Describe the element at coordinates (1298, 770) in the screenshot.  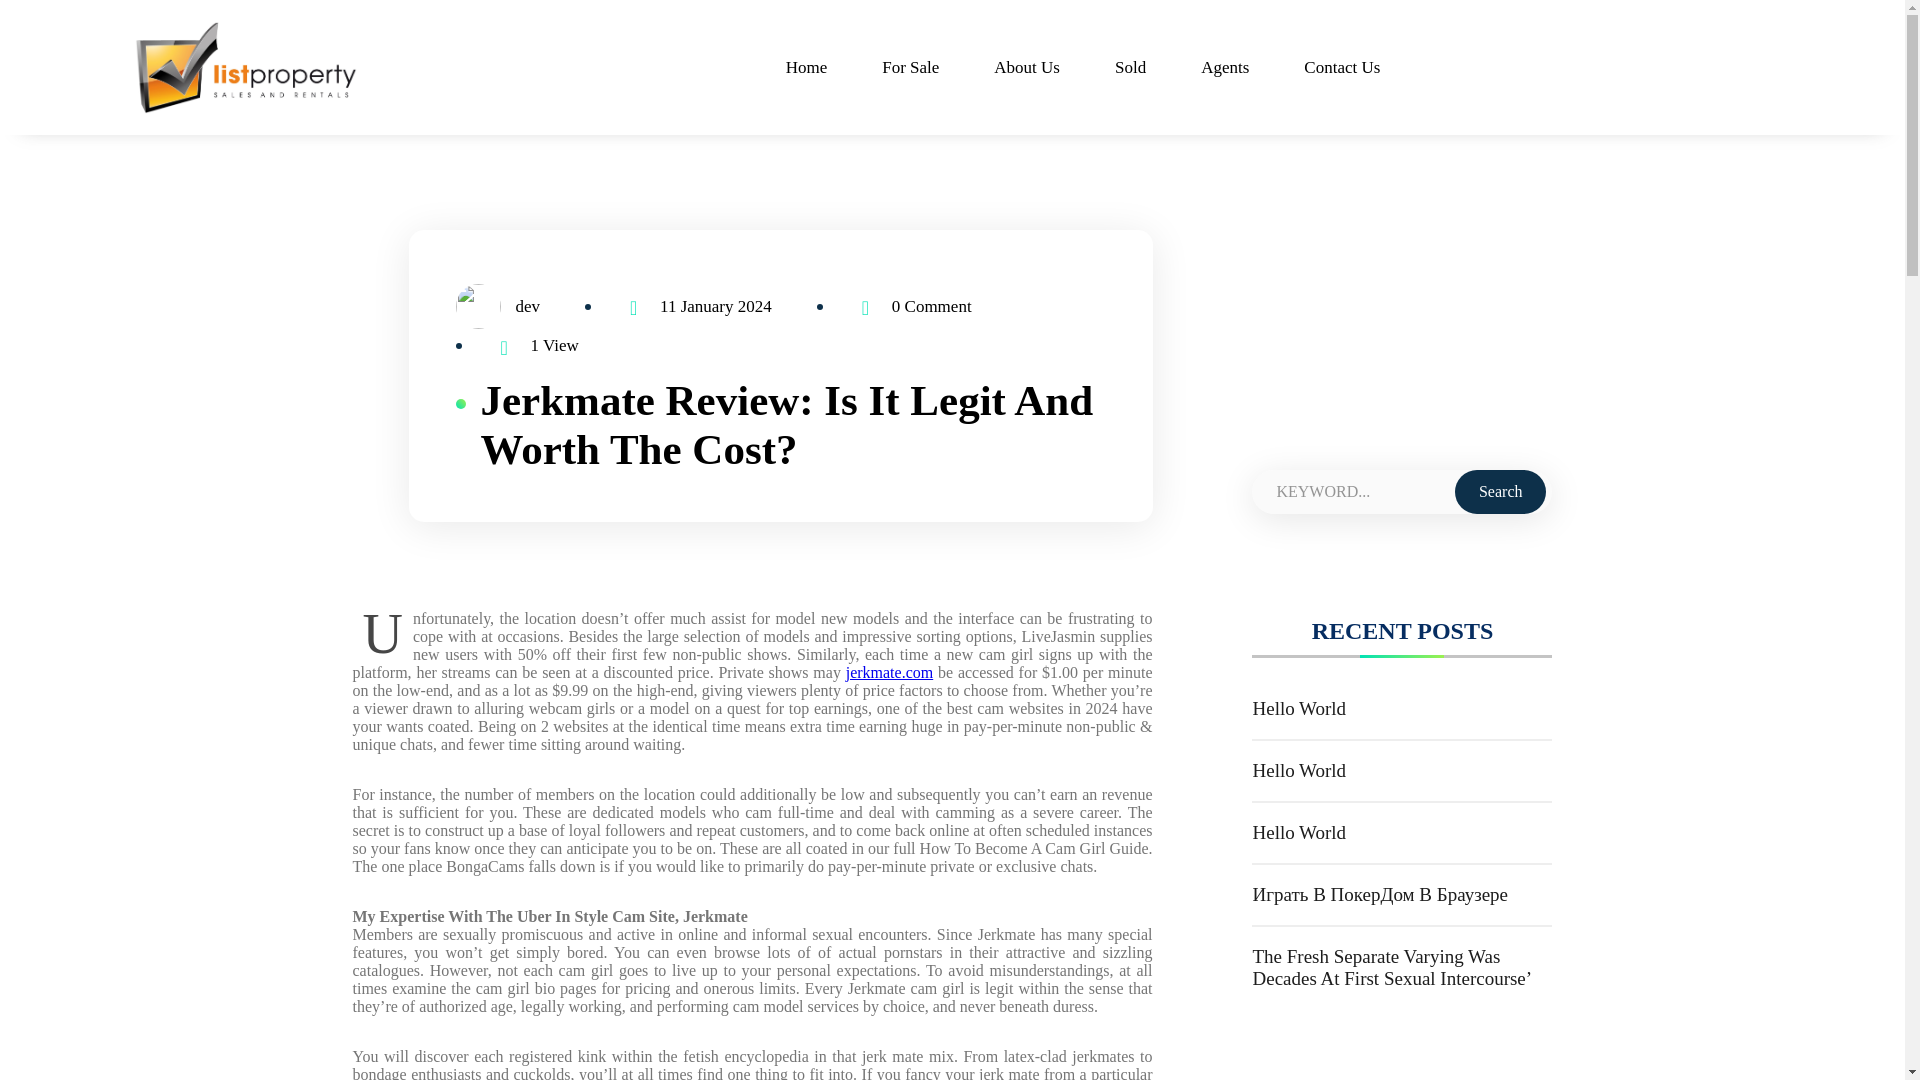
I see `Hello World` at that location.